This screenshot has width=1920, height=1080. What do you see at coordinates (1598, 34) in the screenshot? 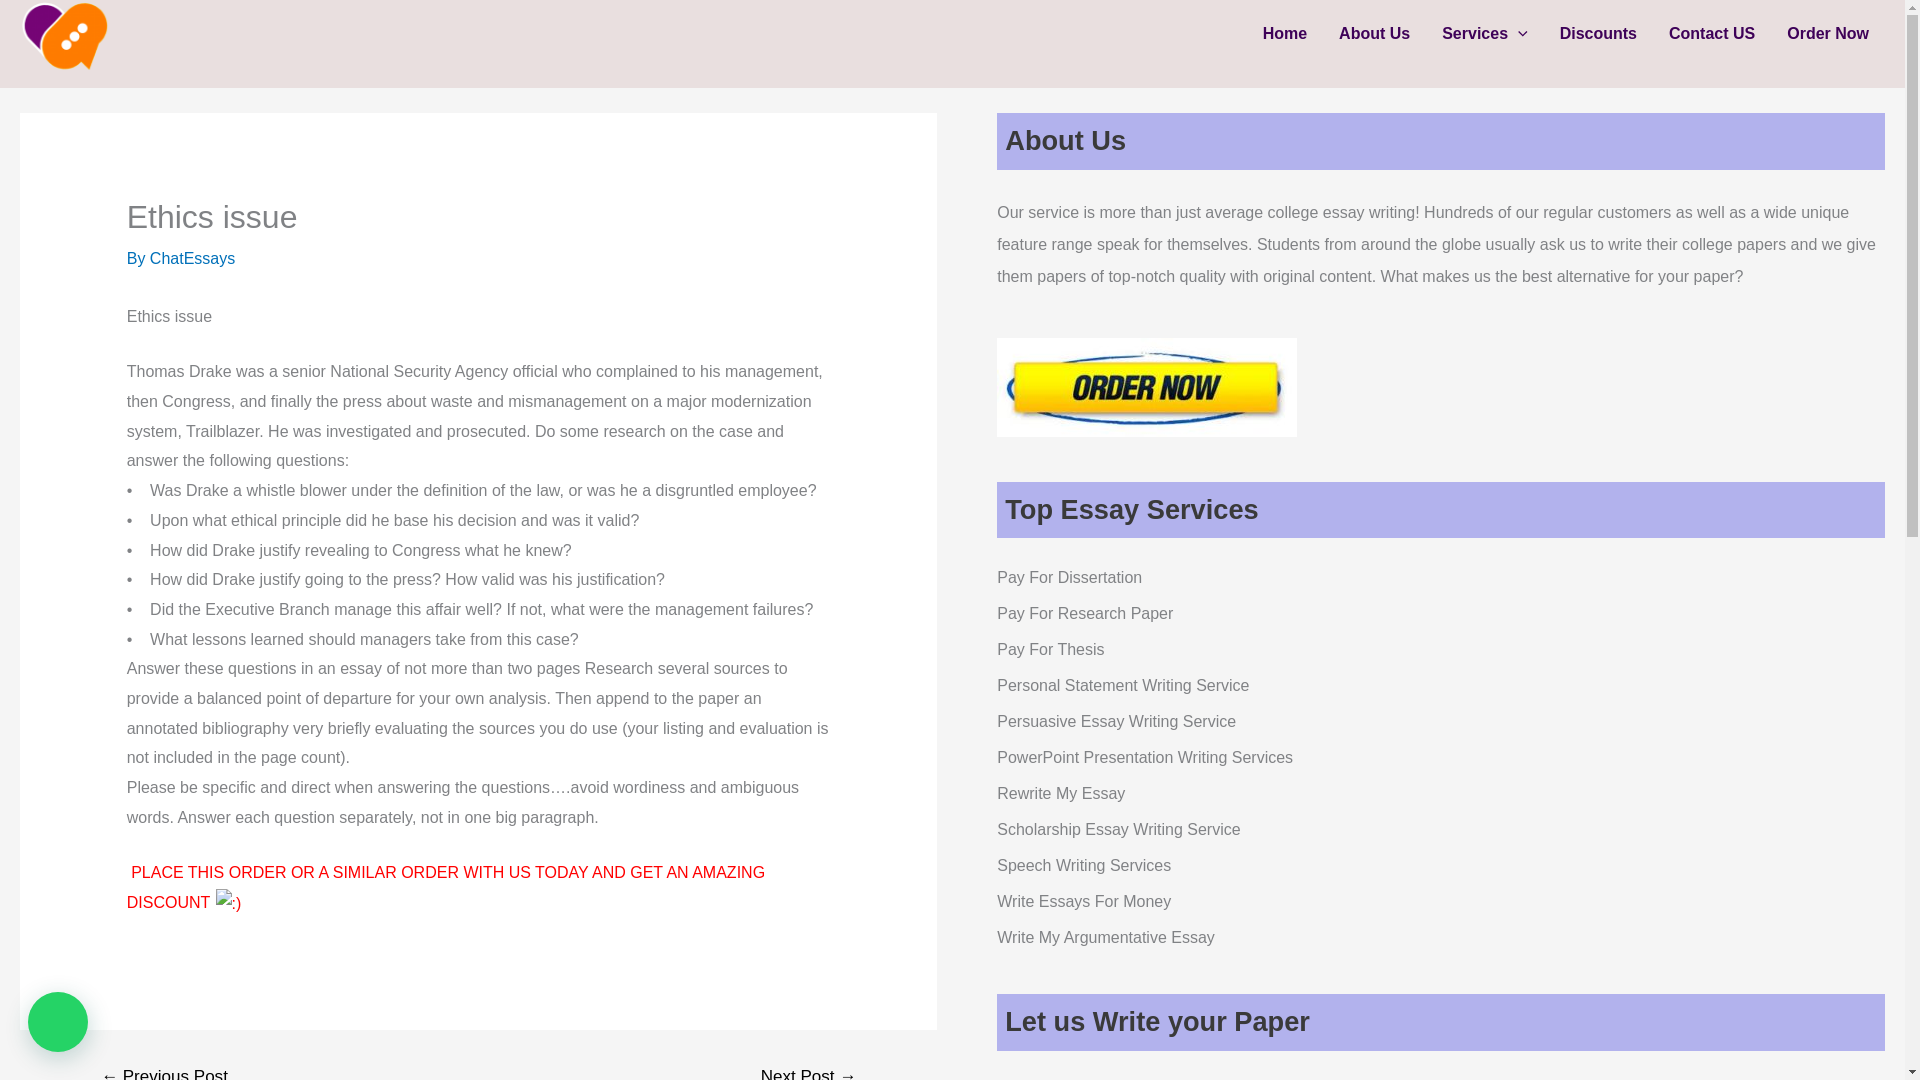
I see `Discounts` at bounding box center [1598, 34].